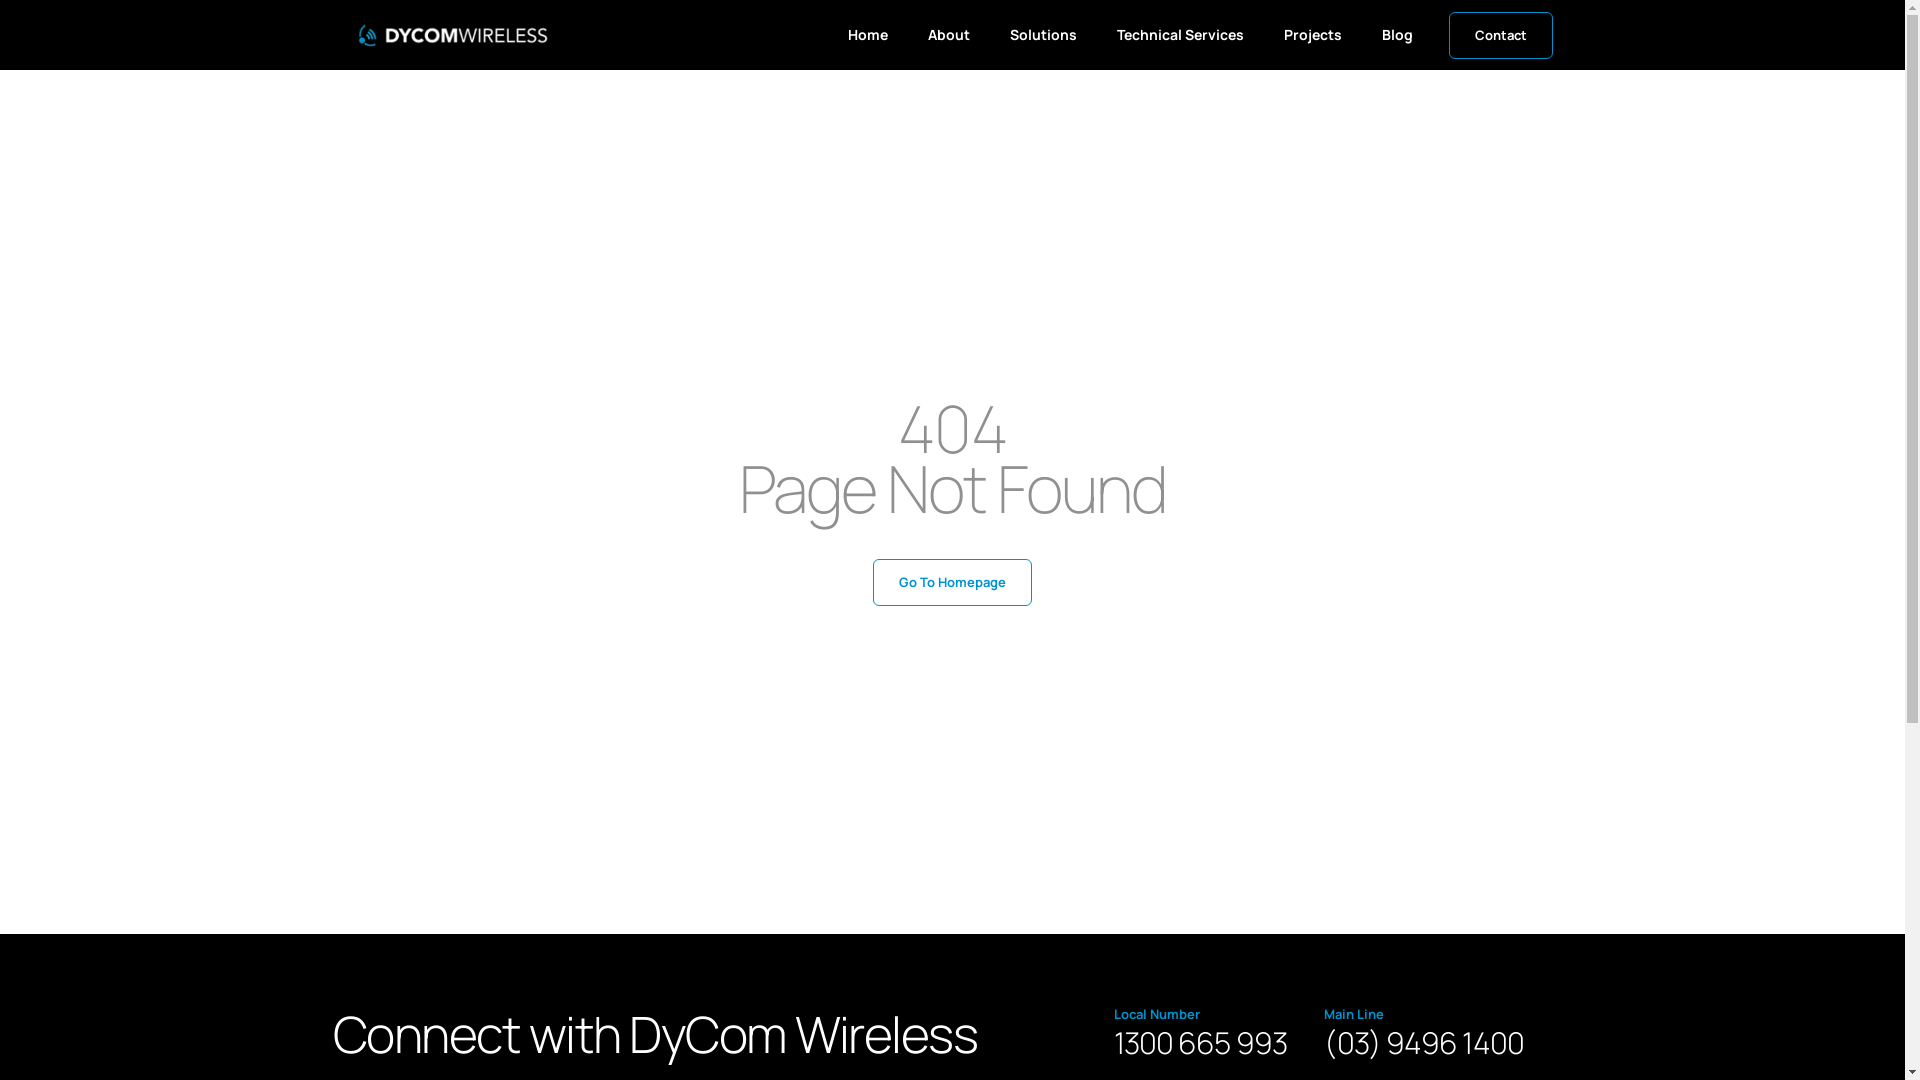 Image resolution: width=1920 pixels, height=1080 pixels. What do you see at coordinates (1398, 35) in the screenshot?
I see `Blog` at bounding box center [1398, 35].